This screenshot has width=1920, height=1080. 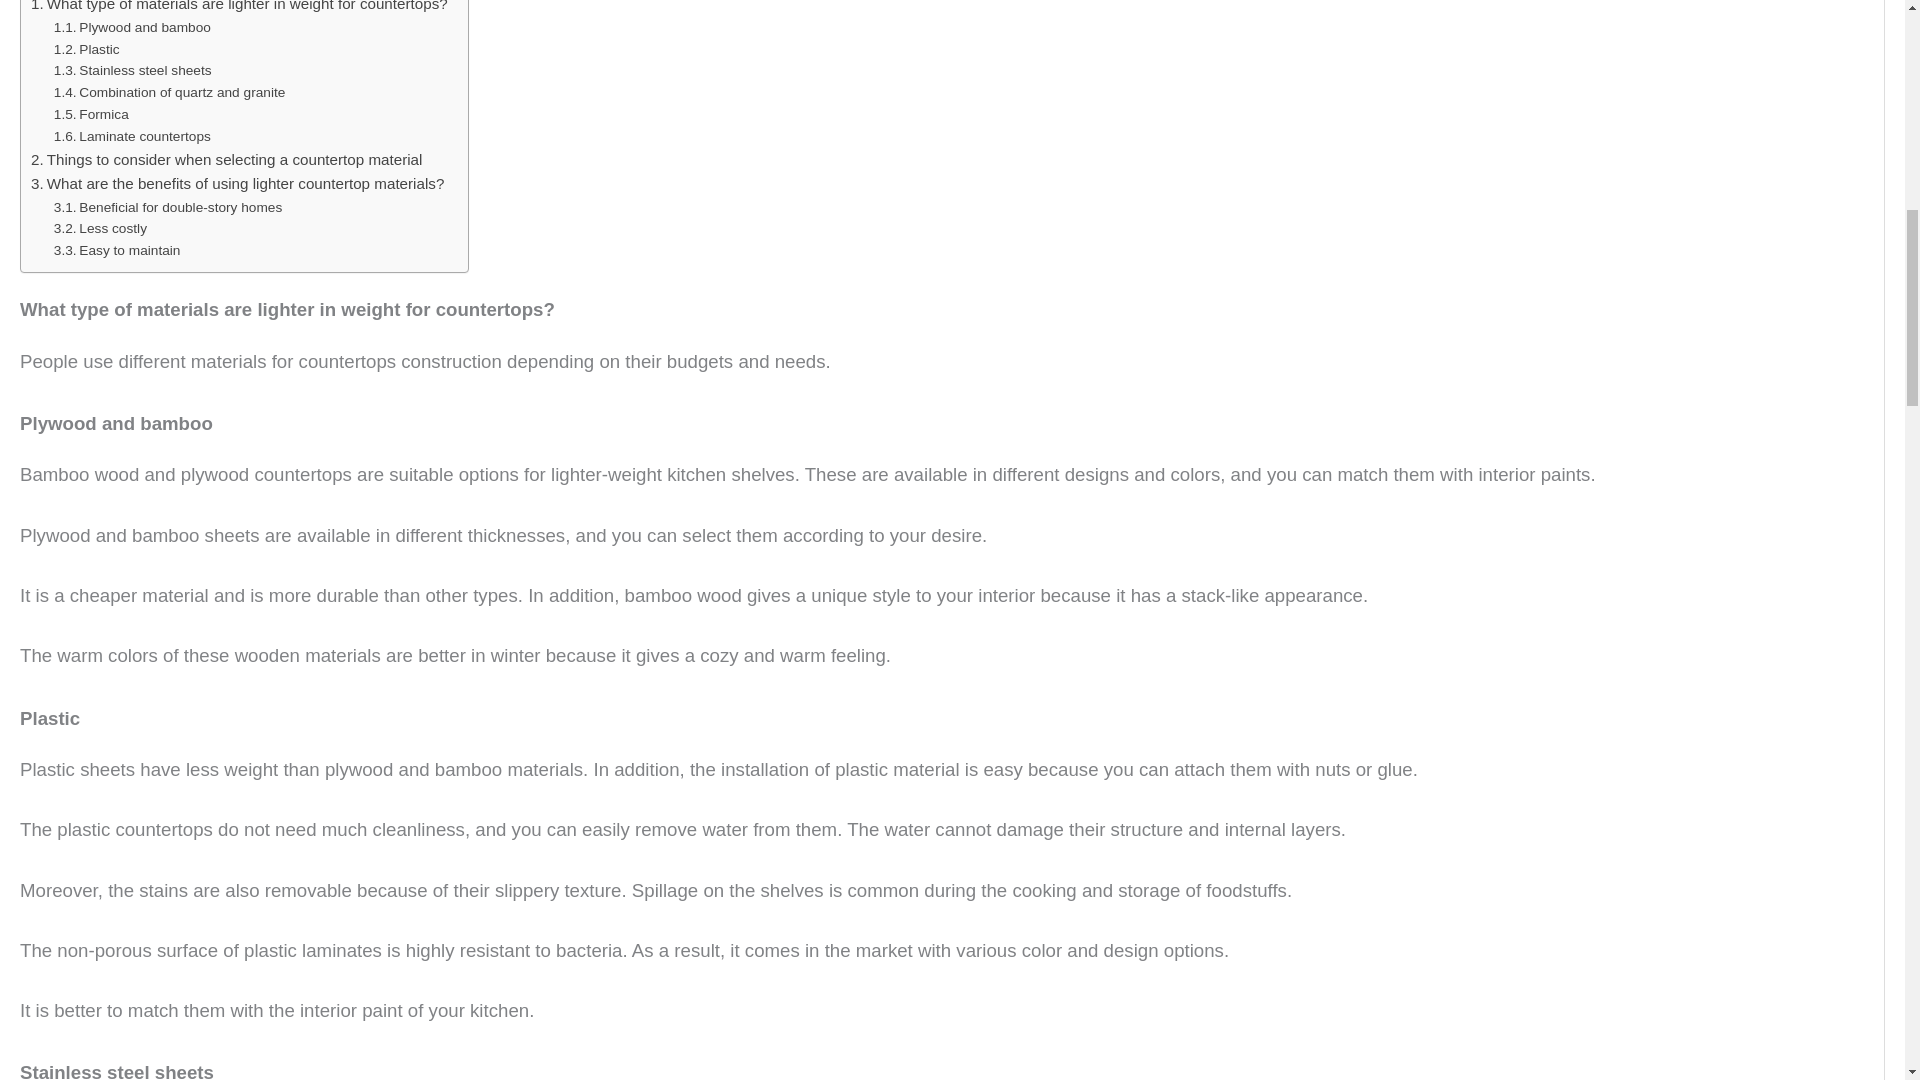 I want to click on Beneficial for double-story homes, so click(x=168, y=208).